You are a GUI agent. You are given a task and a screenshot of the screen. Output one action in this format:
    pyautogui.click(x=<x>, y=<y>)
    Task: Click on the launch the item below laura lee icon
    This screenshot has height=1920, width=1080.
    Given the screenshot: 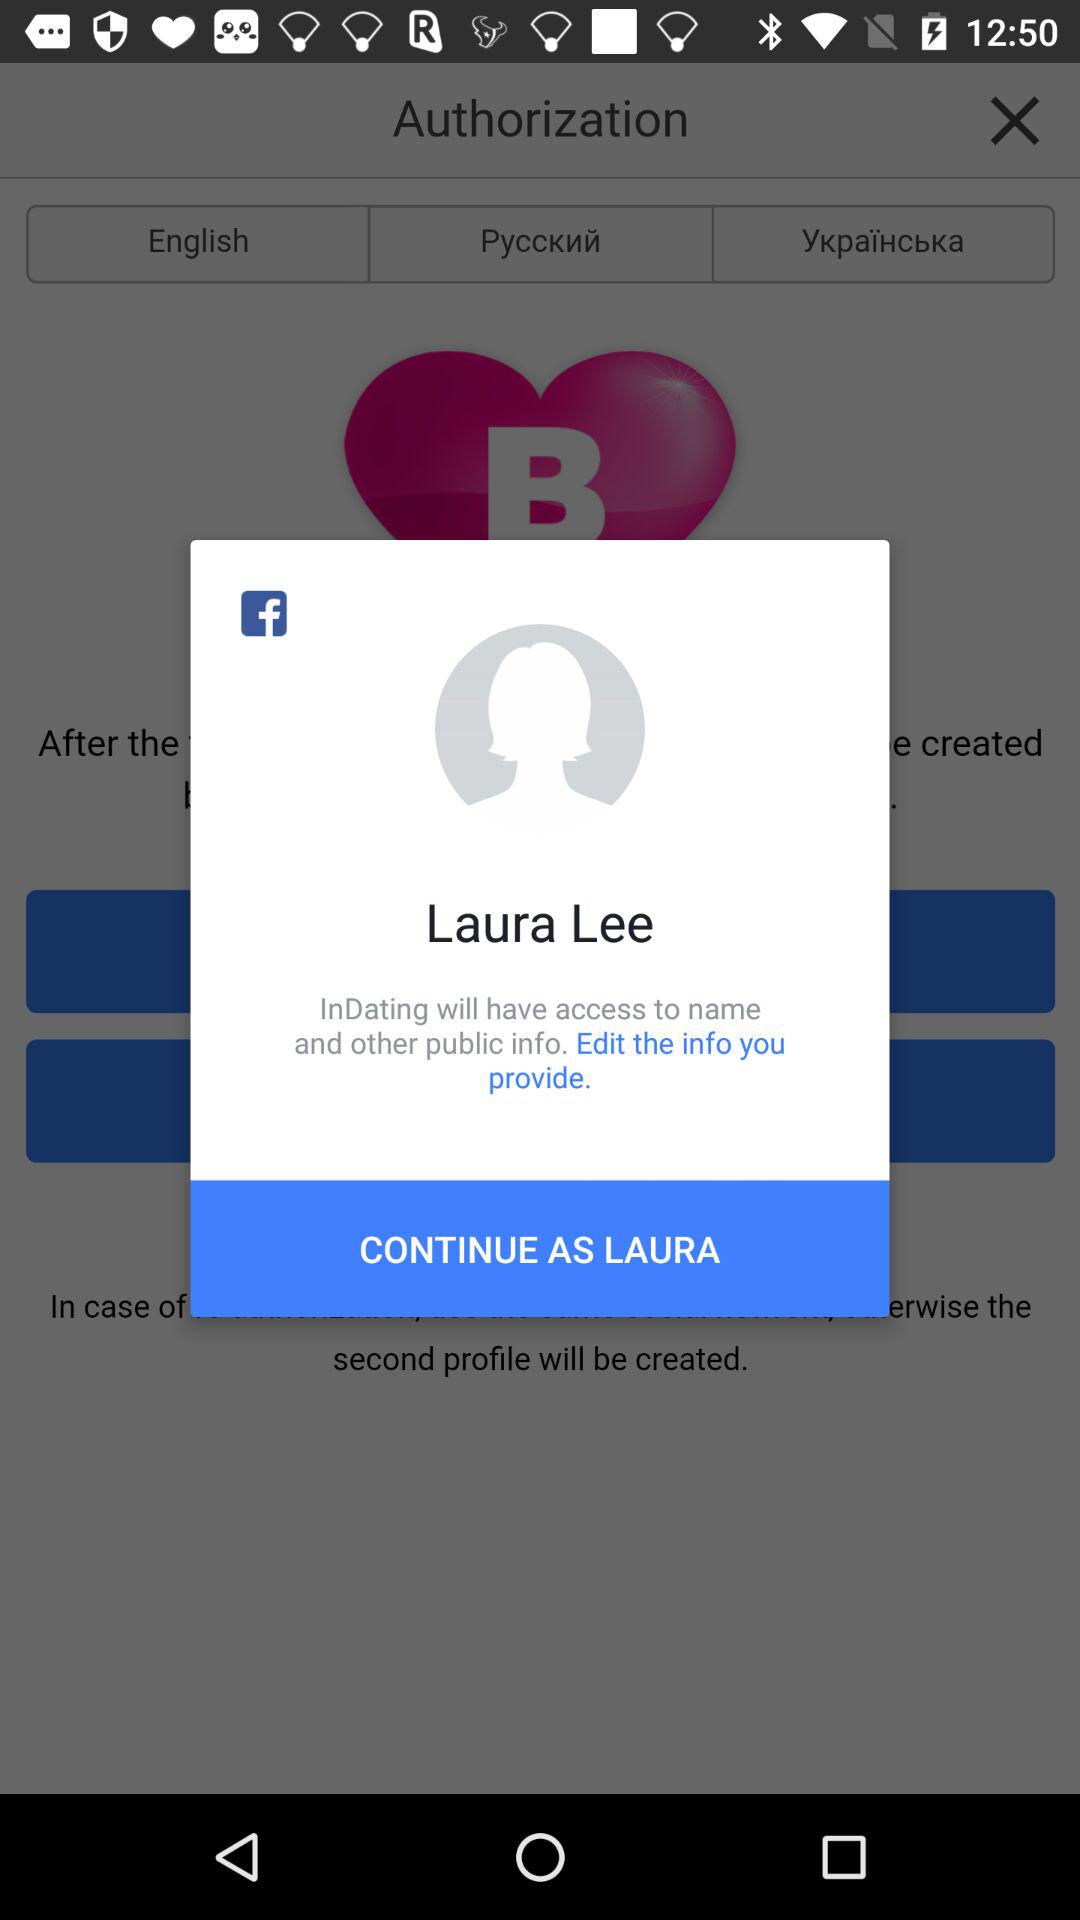 What is the action you would take?
    pyautogui.click(x=540, y=1042)
    